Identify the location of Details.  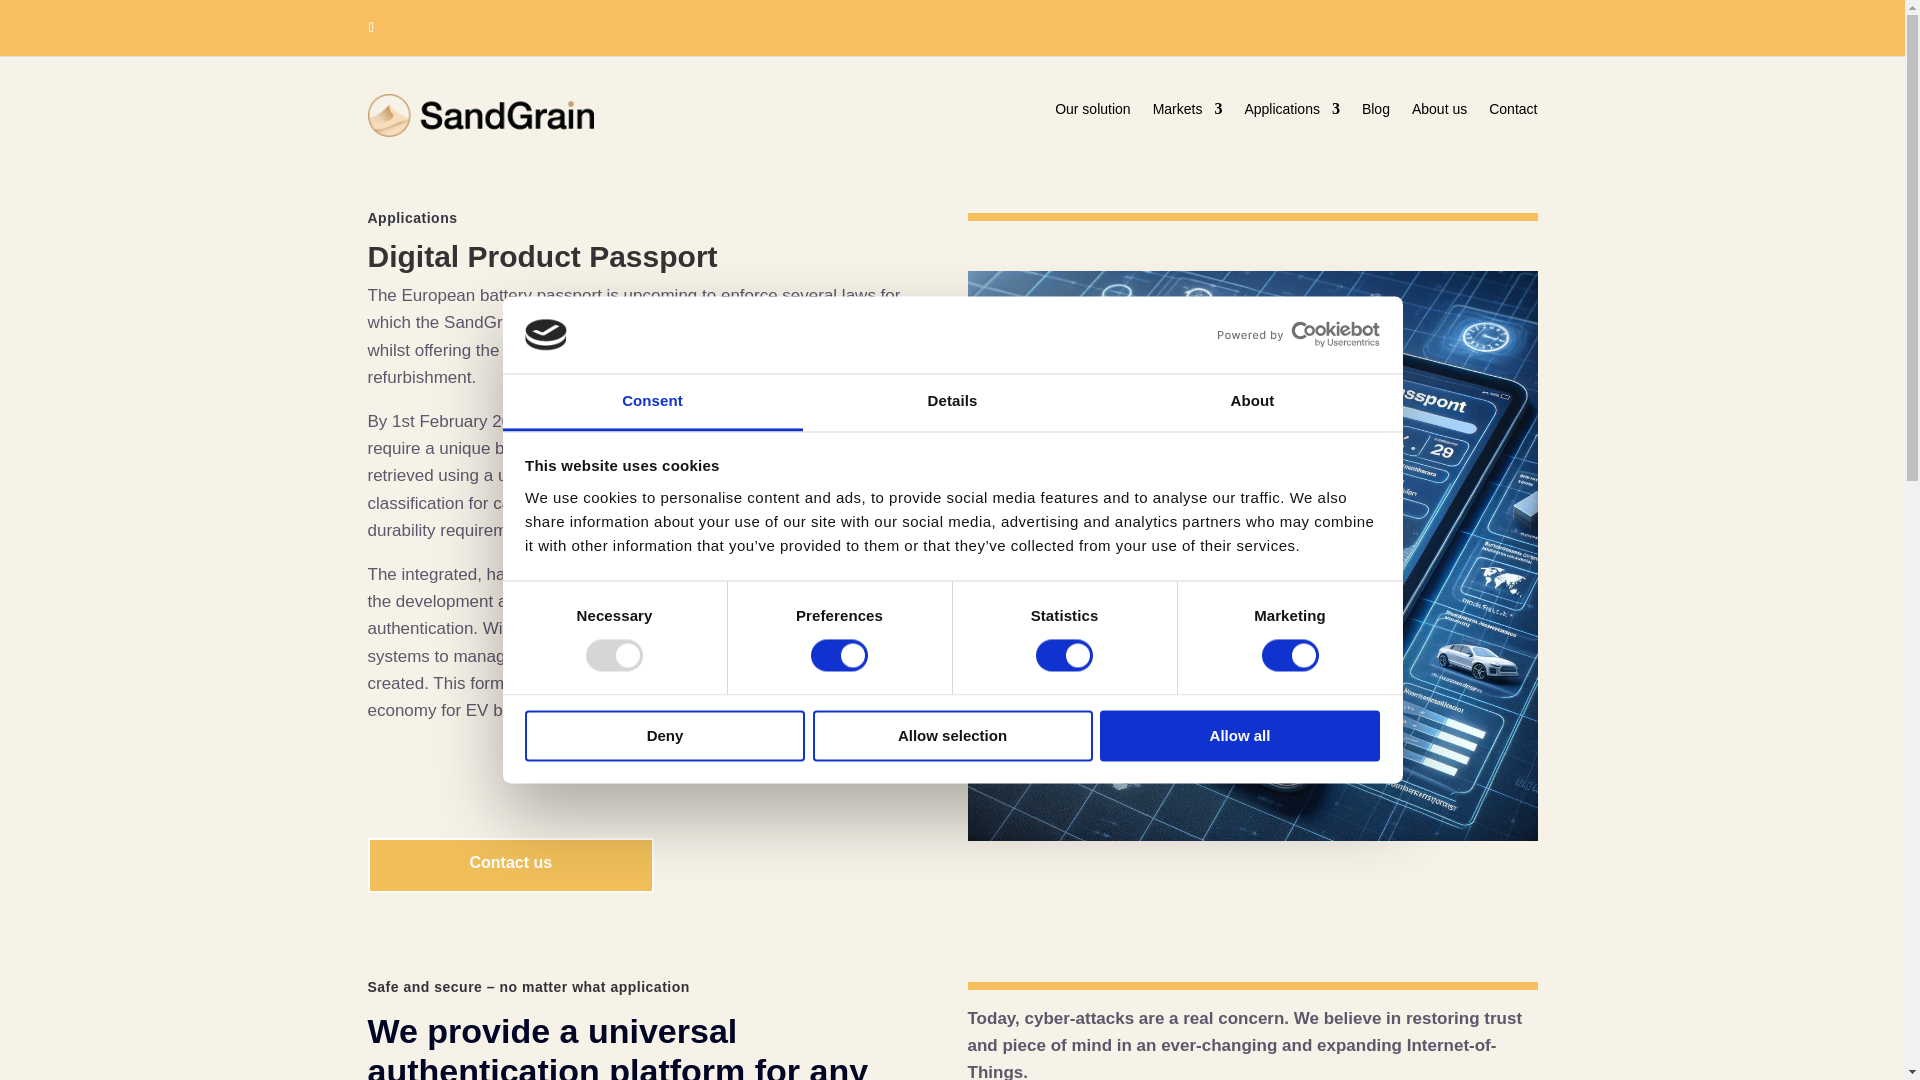
(952, 402).